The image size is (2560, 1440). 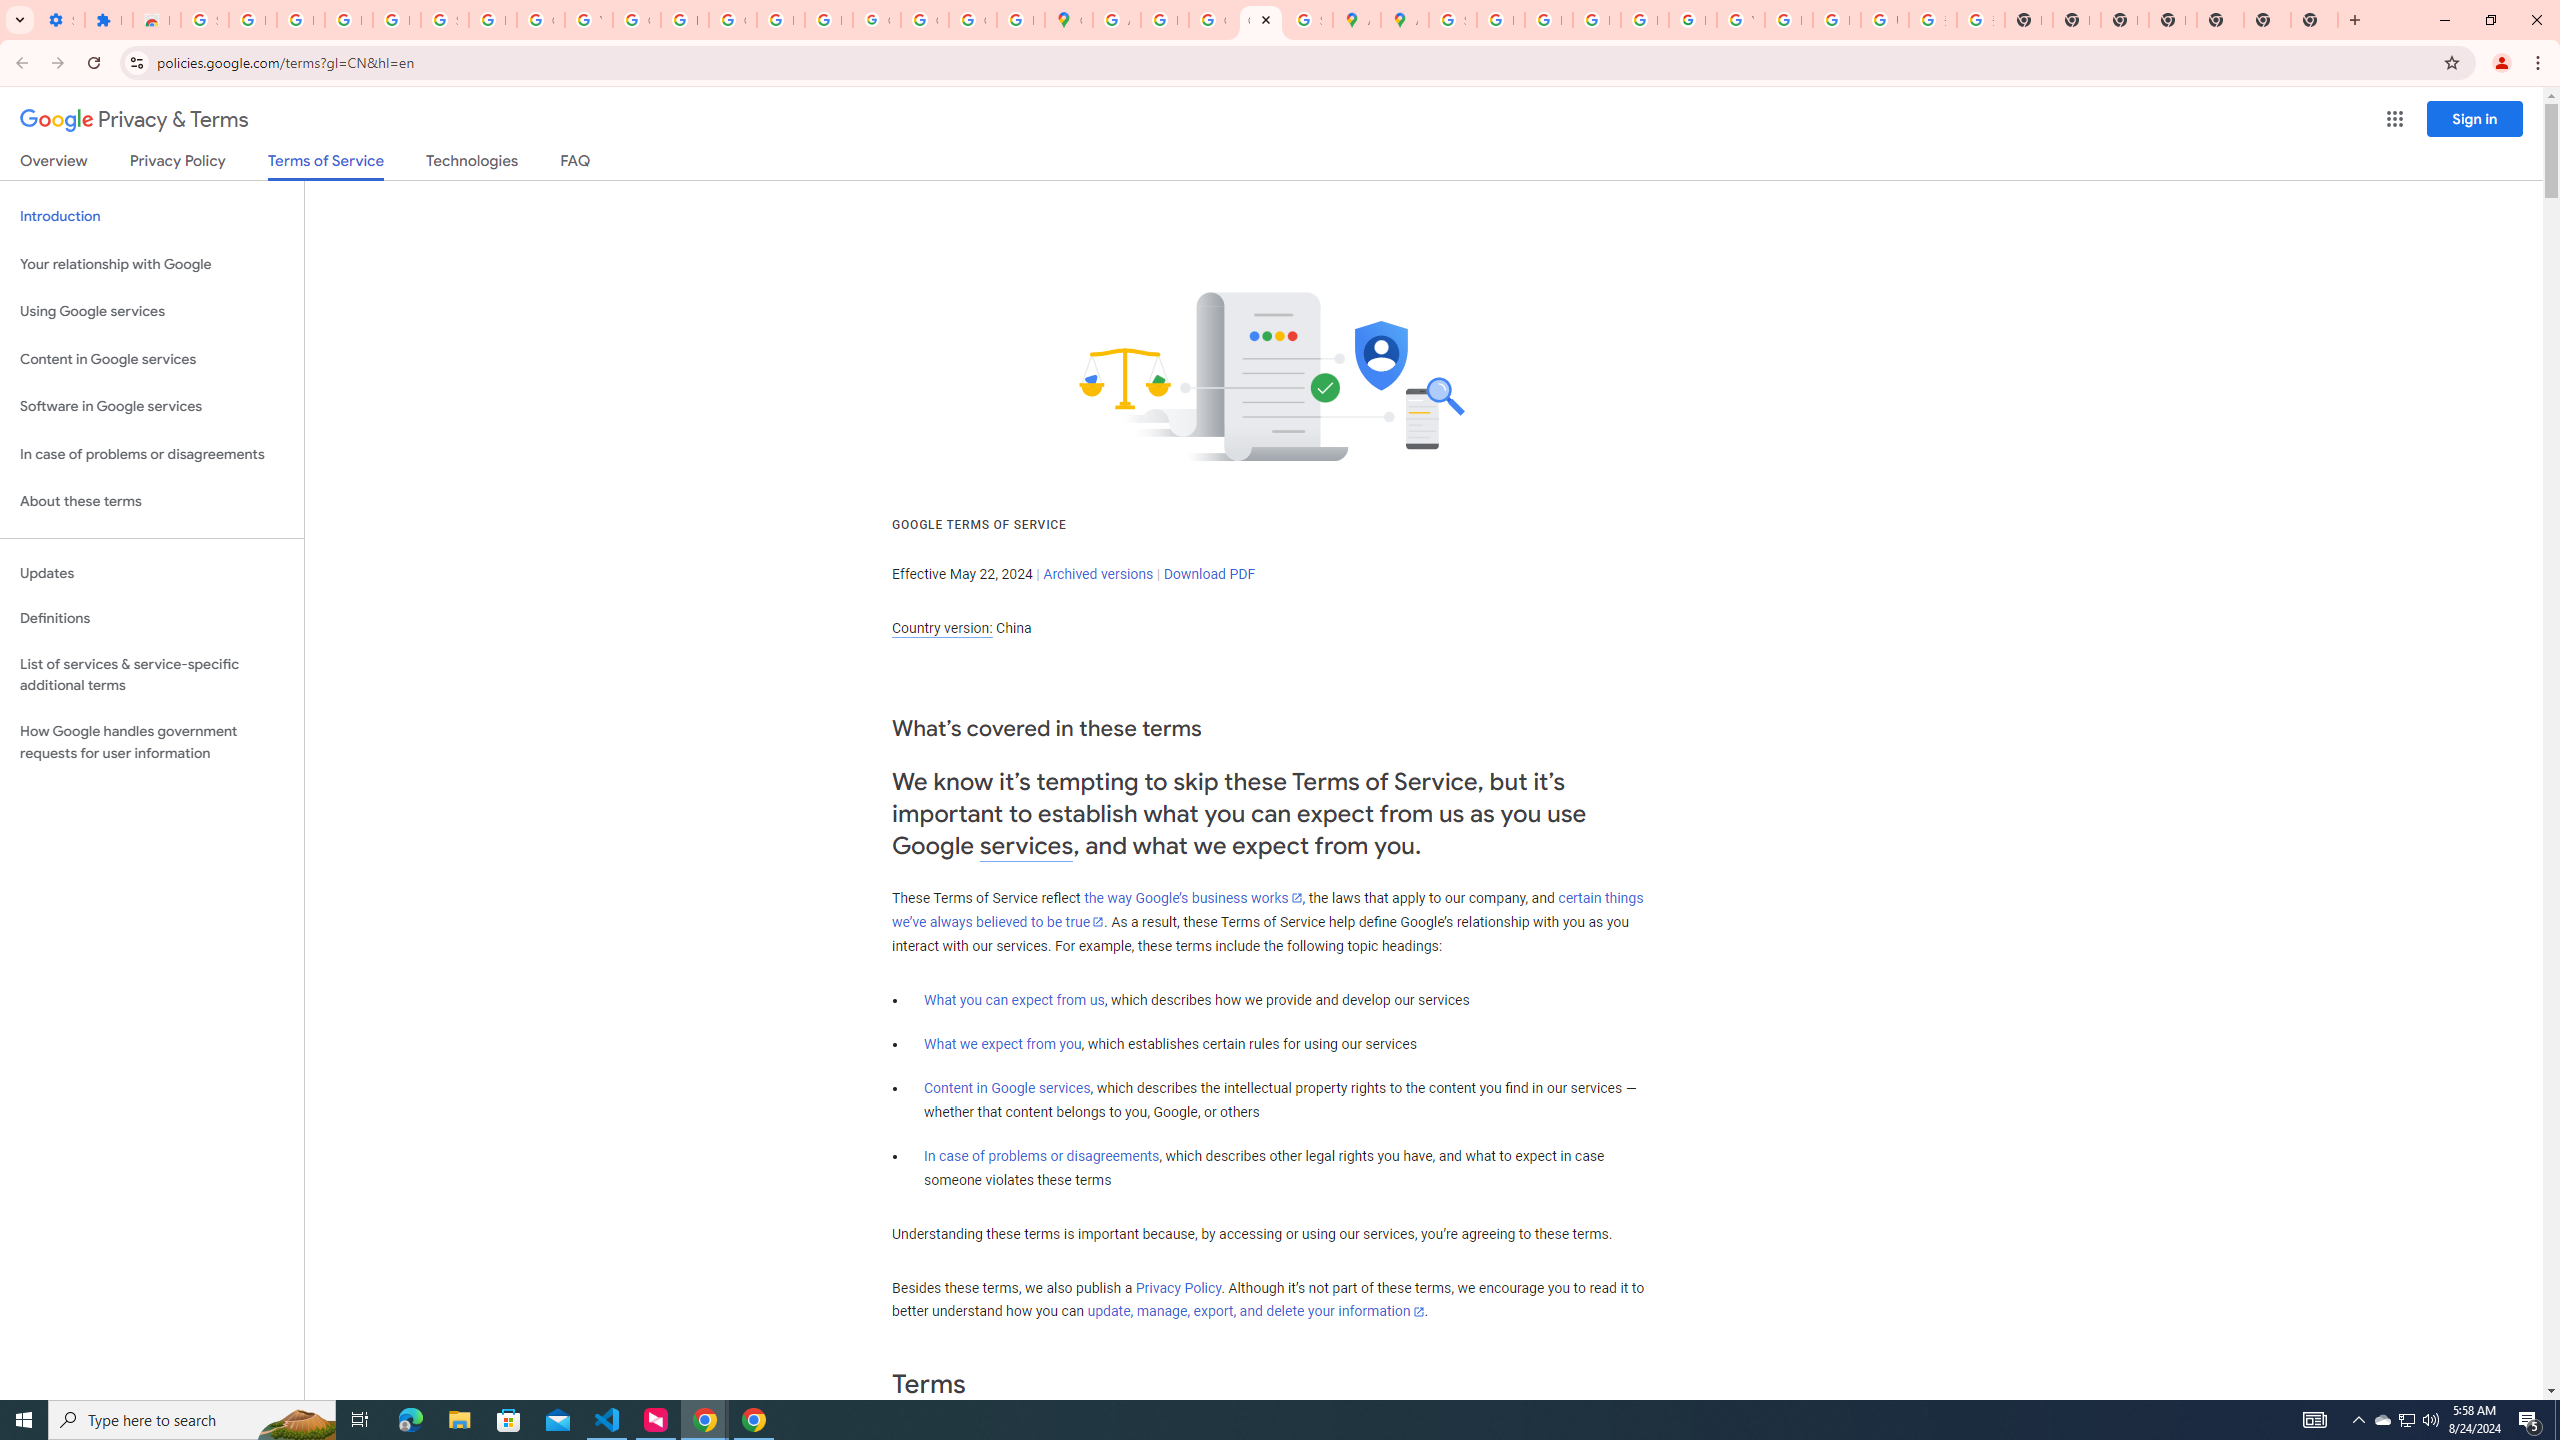 What do you see at coordinates (152, 674) in the screenshot?
I see `List of services & service-specific additional terms` at bounding box center [152, 674].